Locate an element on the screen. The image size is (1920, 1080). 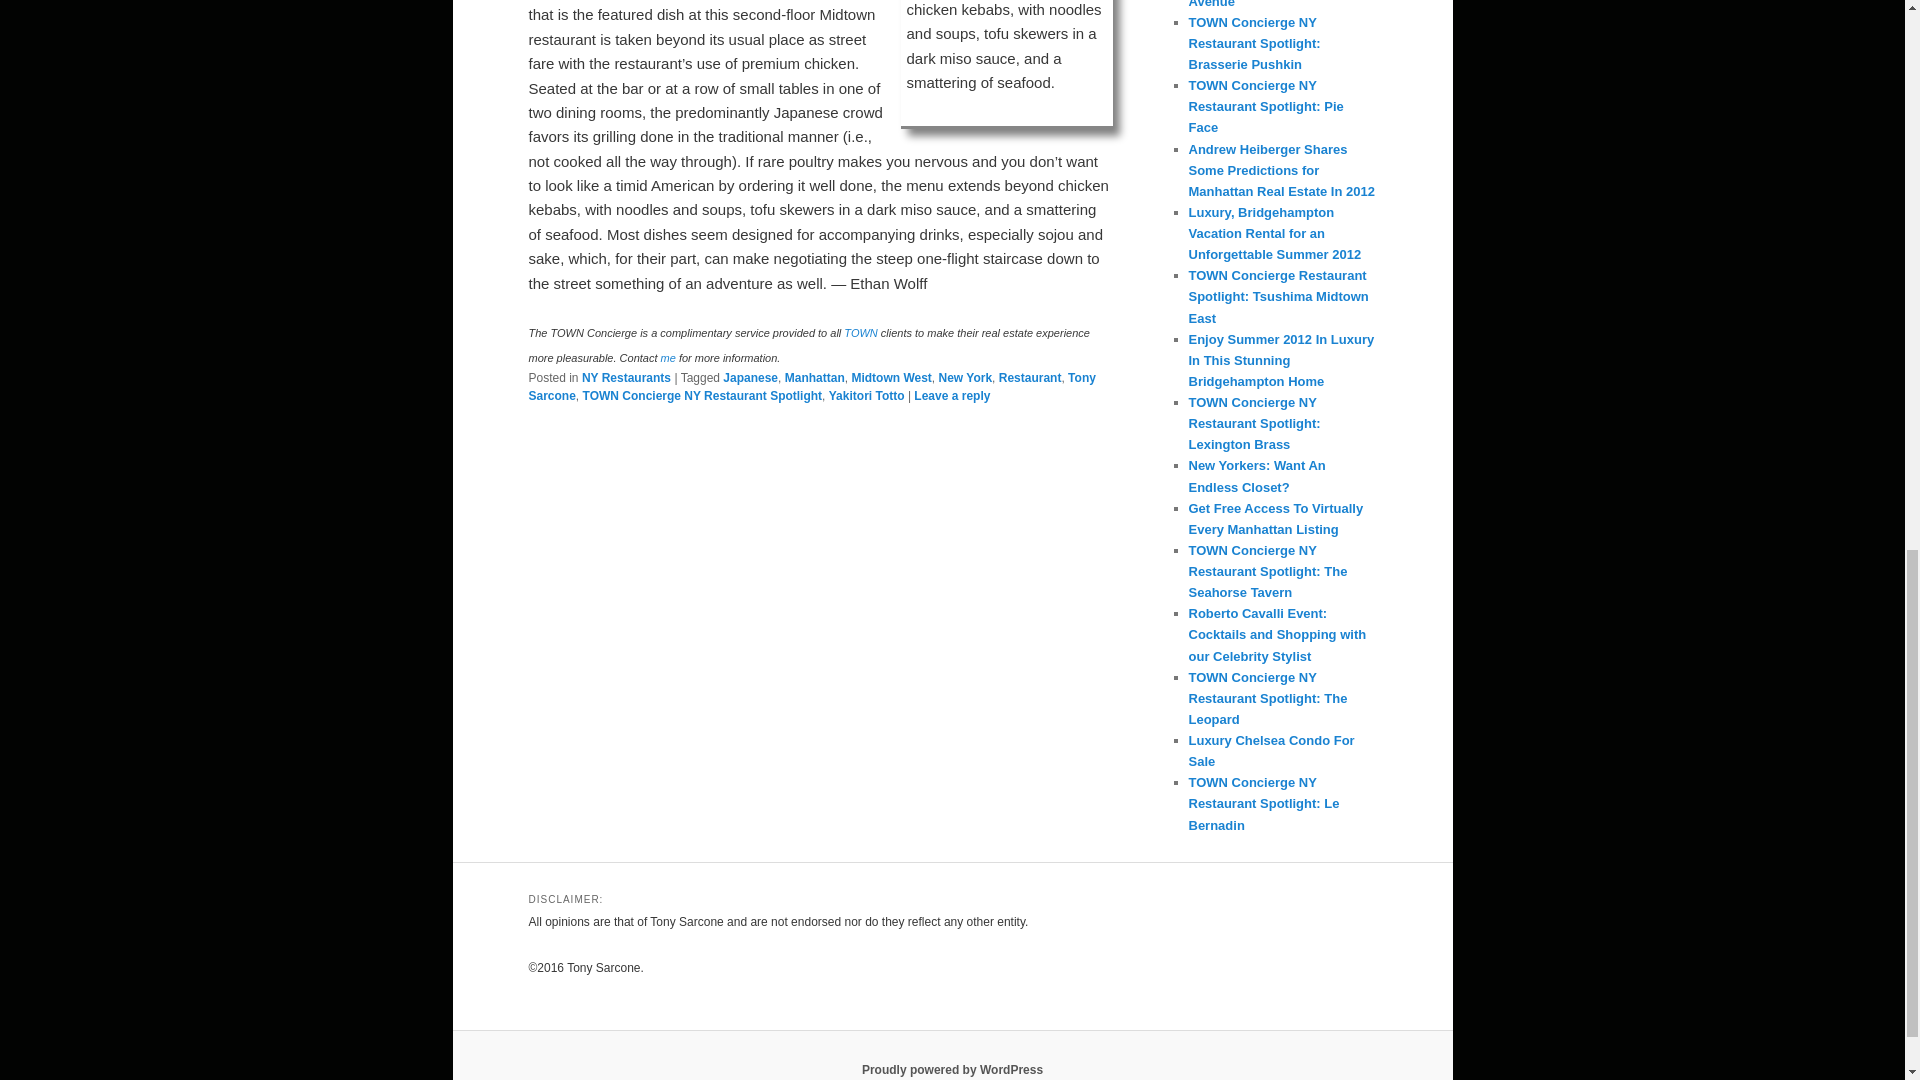
NY Restaurants is located at coordinates (626, 378).